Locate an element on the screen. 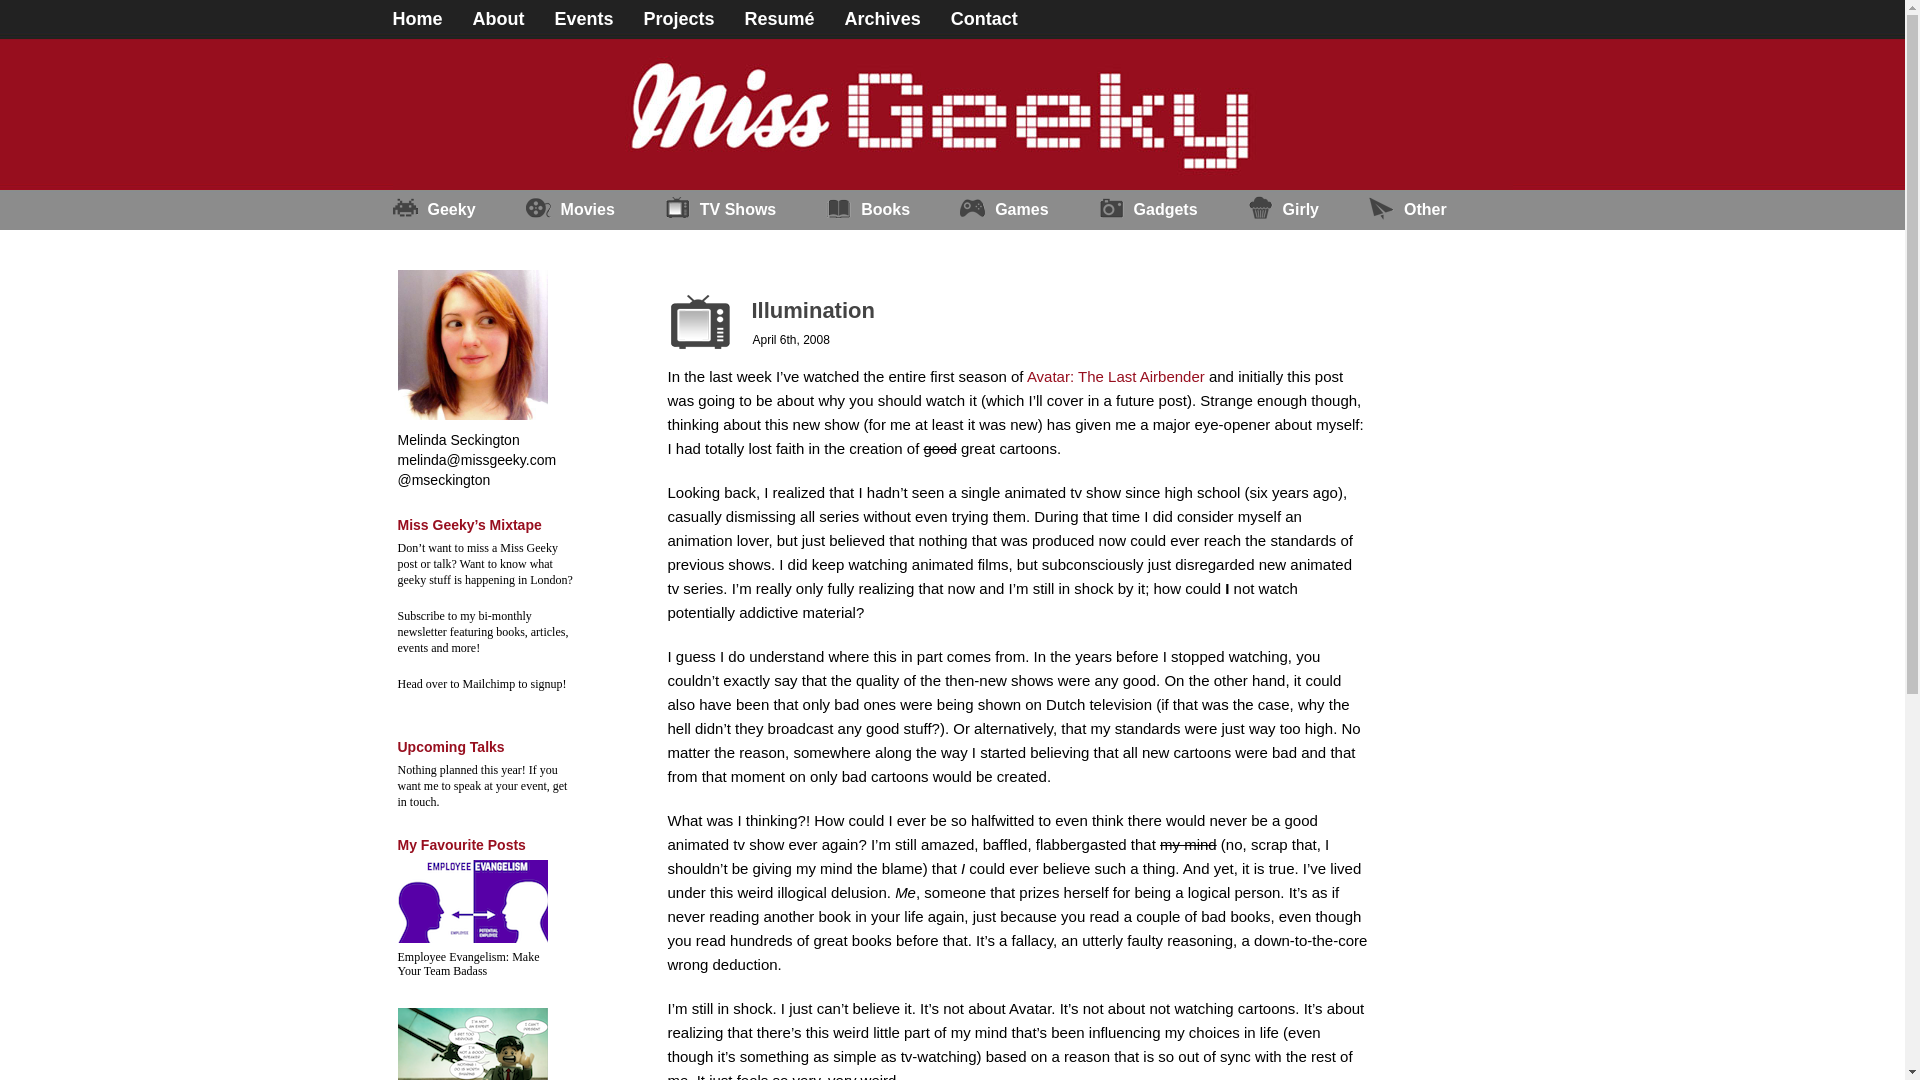 Image resolution: width=1920 pixels, height=1080 pixels. Archives is located at coordinates (897, 14).